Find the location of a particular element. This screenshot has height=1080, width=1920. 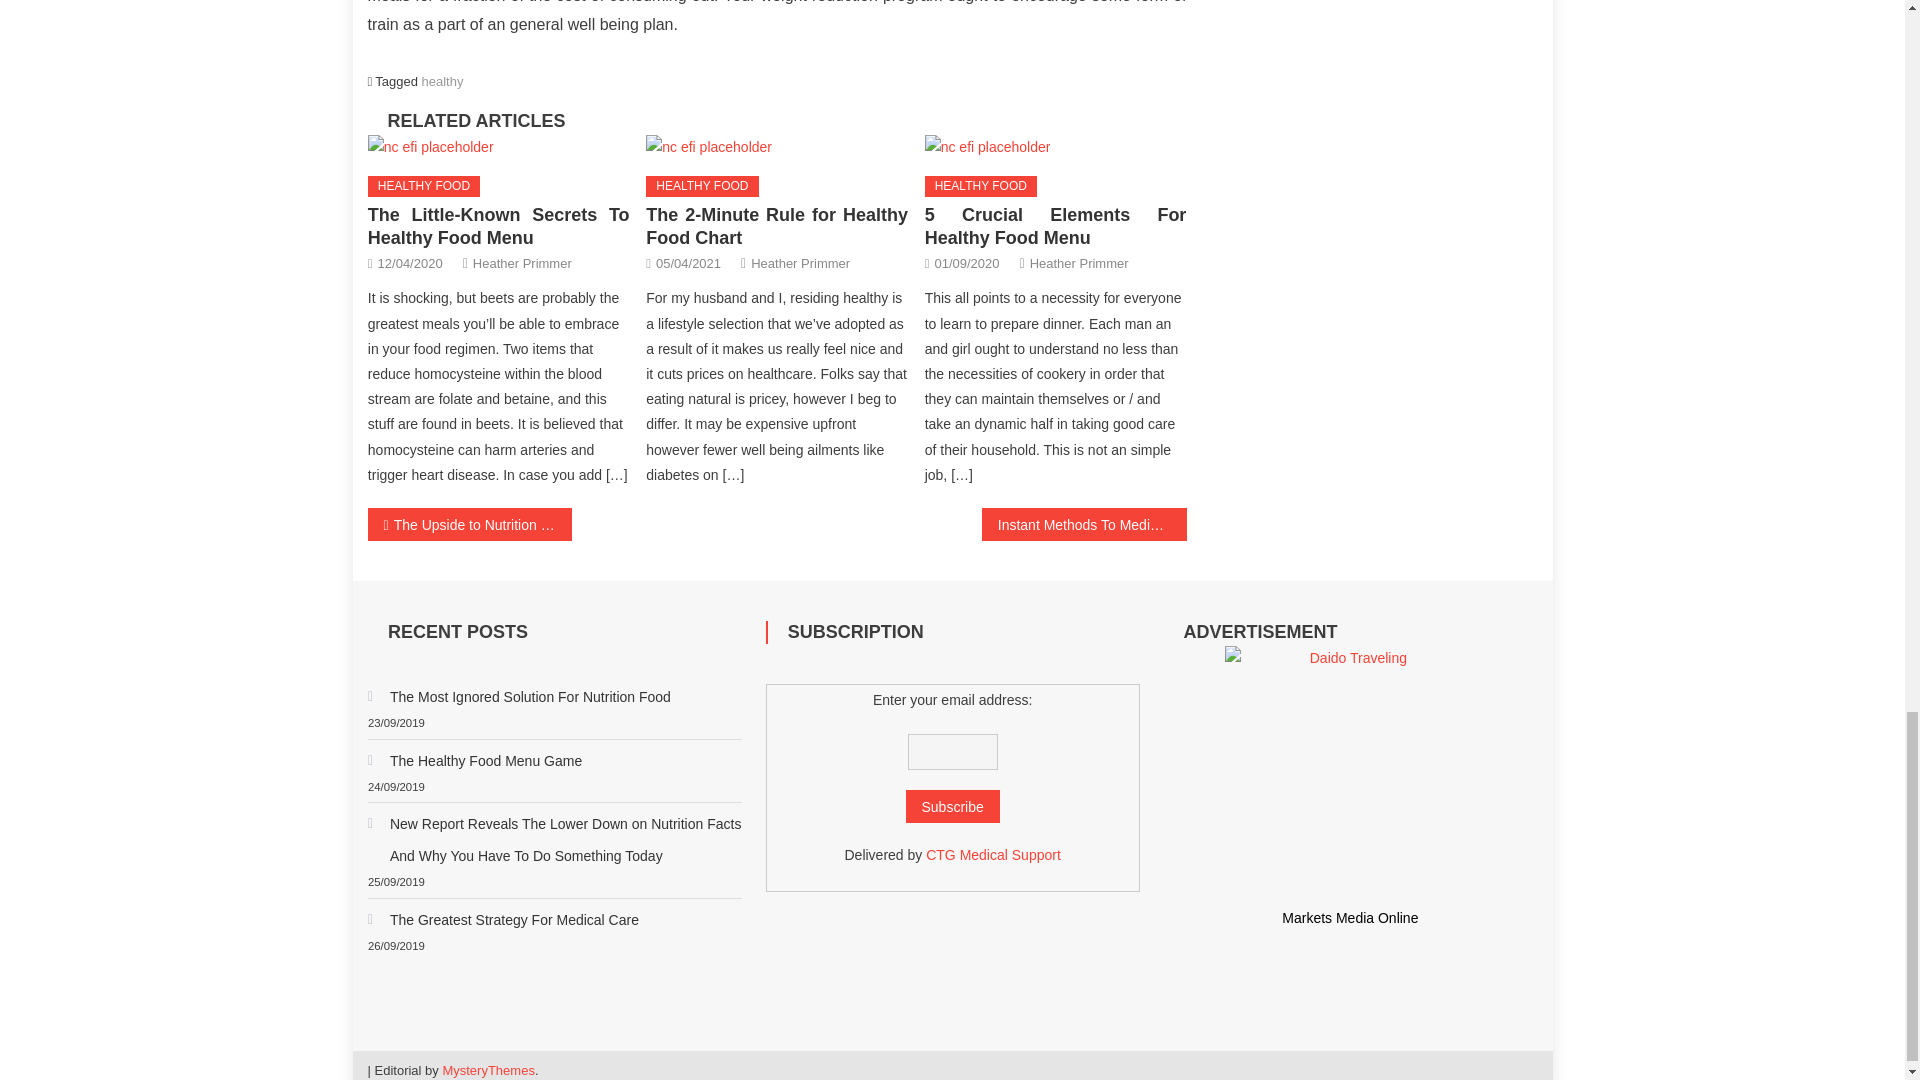

Heather Primmer is located at coordinates (800, 263).